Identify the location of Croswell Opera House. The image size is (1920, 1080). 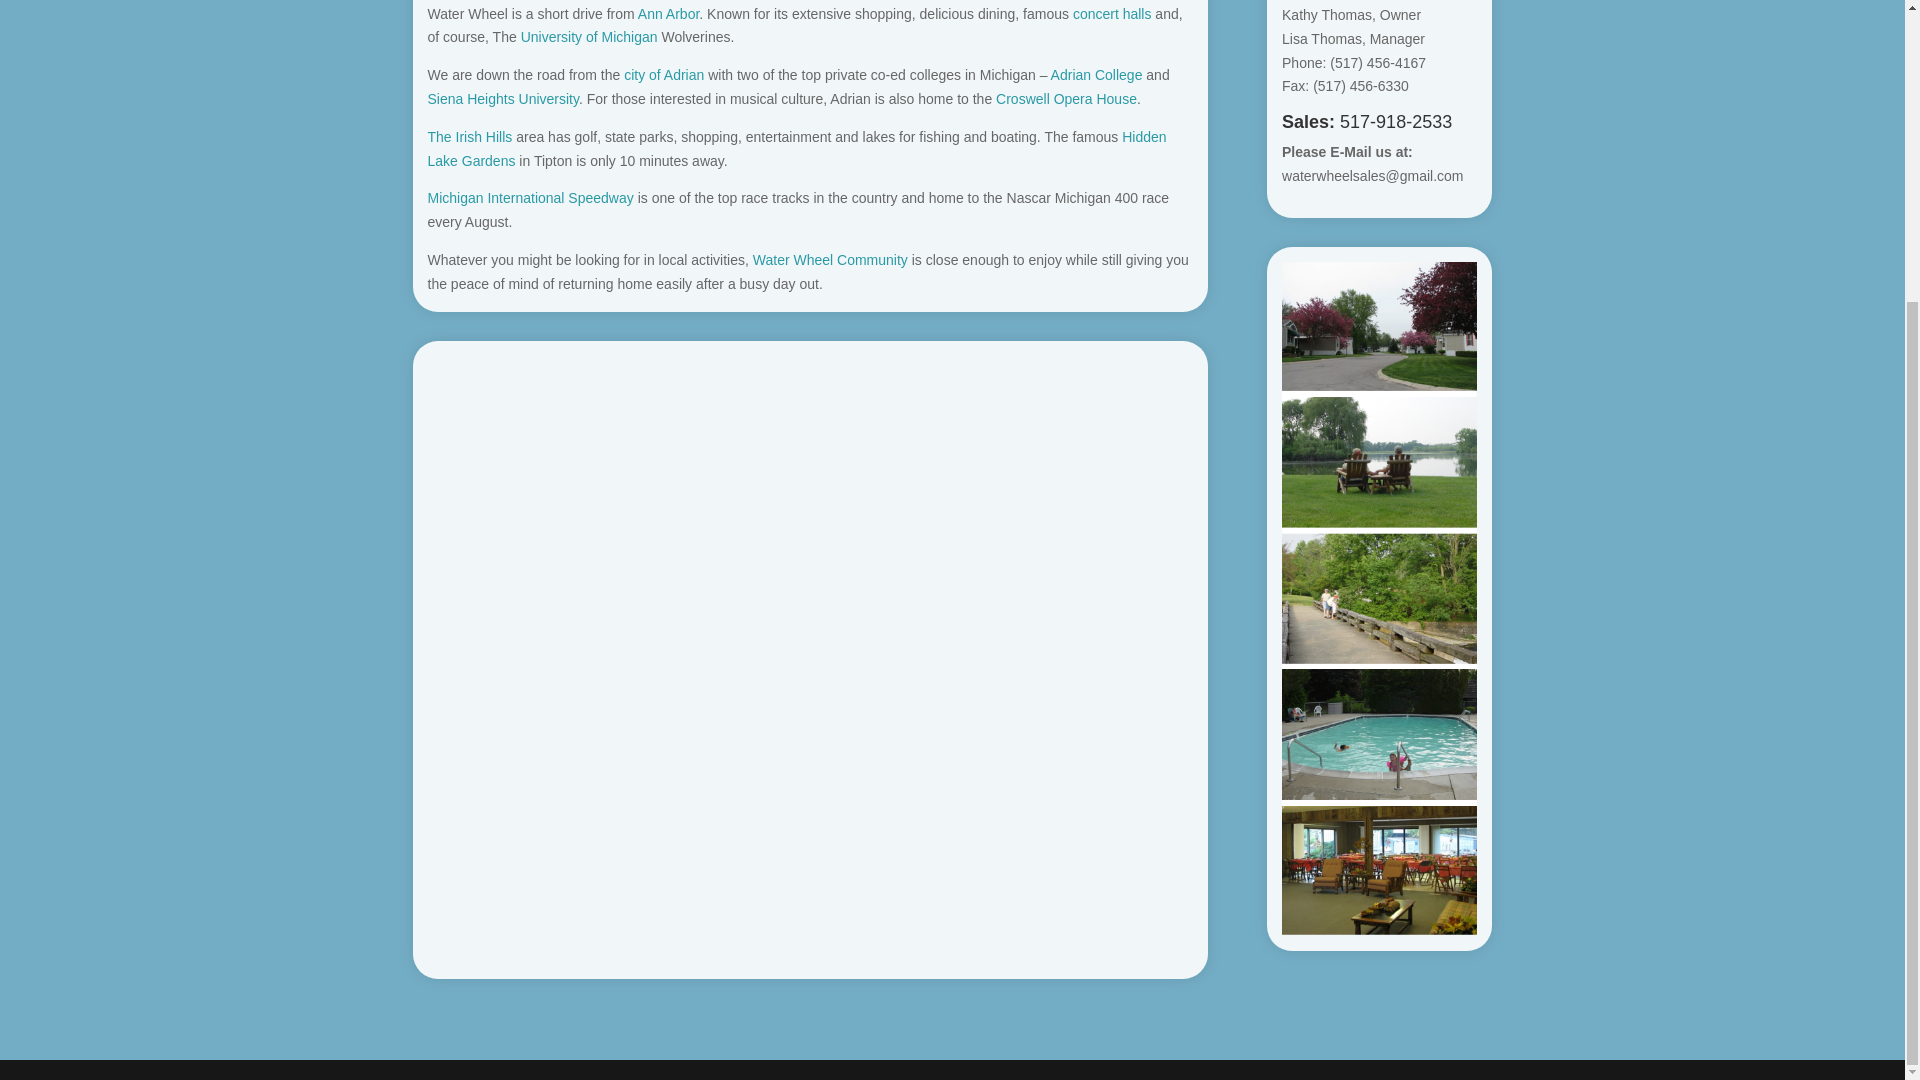
(1066, 98).